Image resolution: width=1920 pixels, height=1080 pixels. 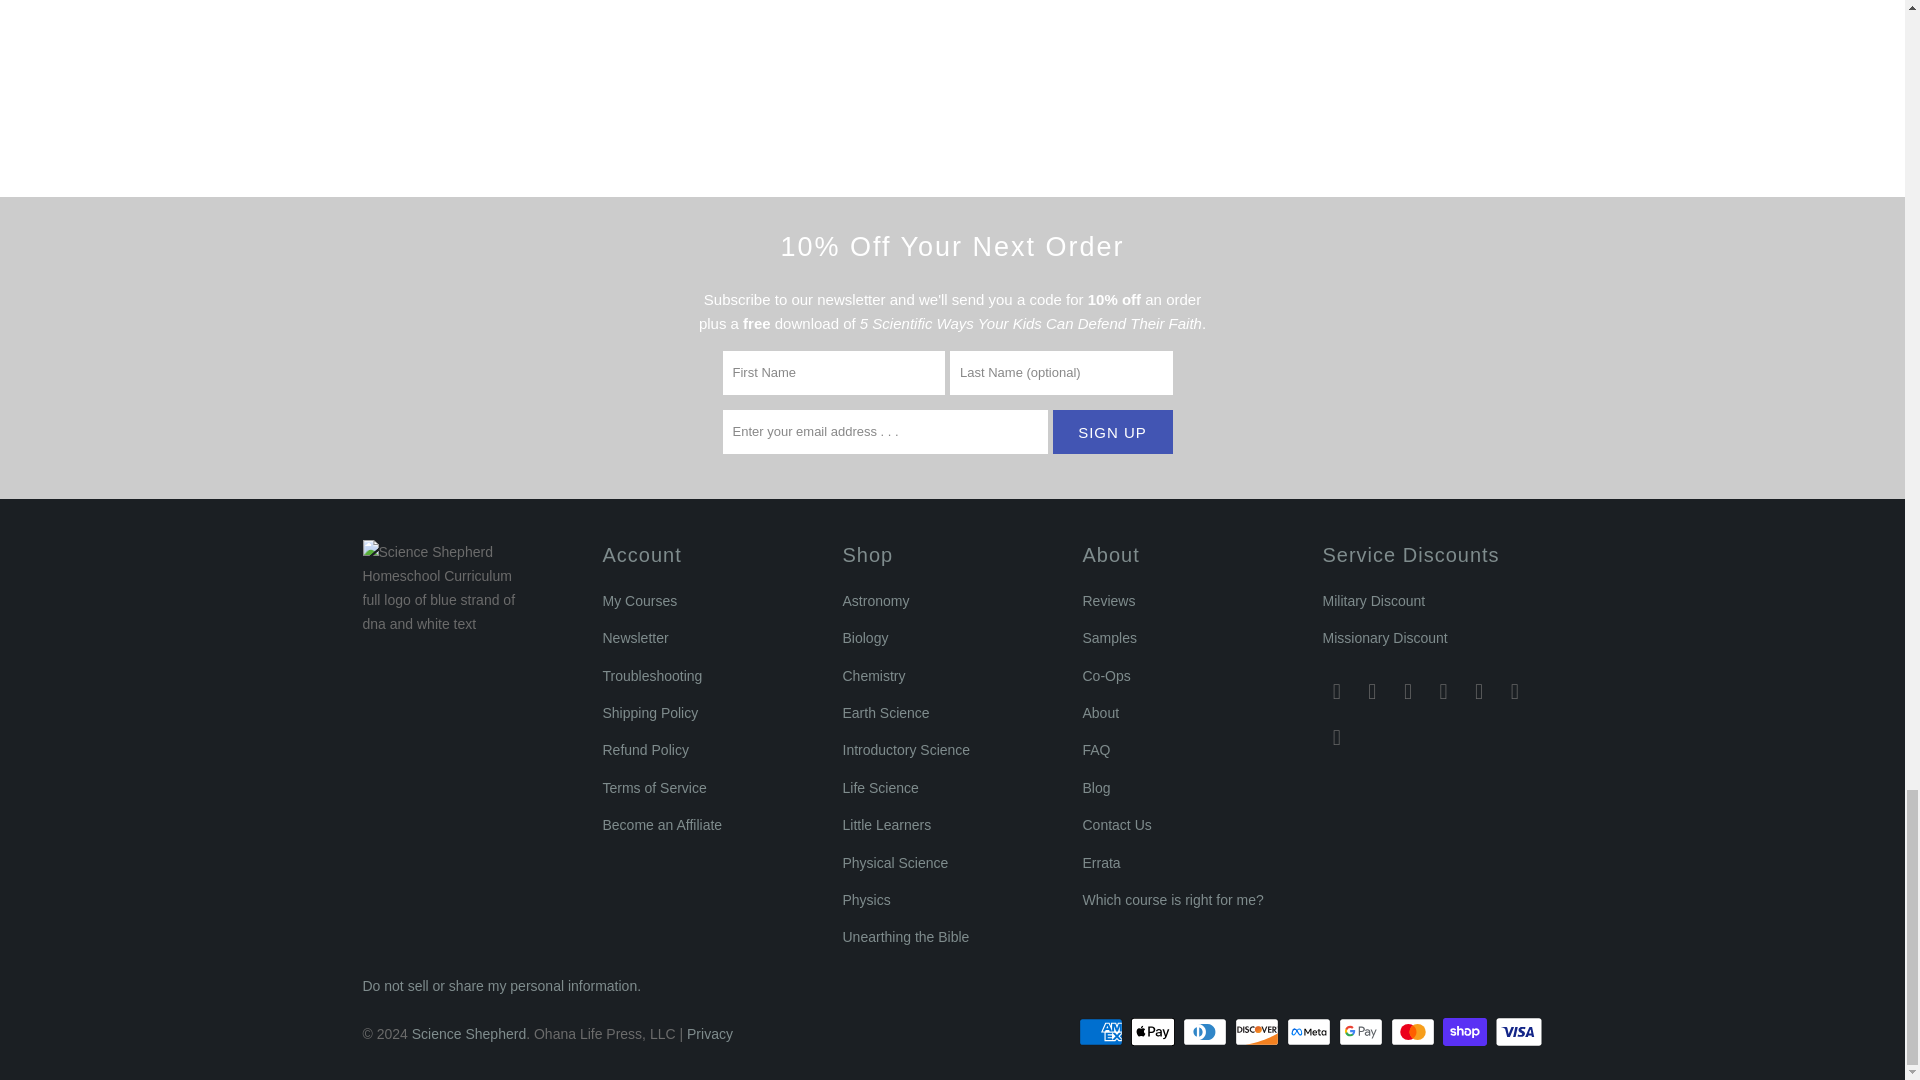 I want to click on Shop Pay, so click(x=1467, y=1032).